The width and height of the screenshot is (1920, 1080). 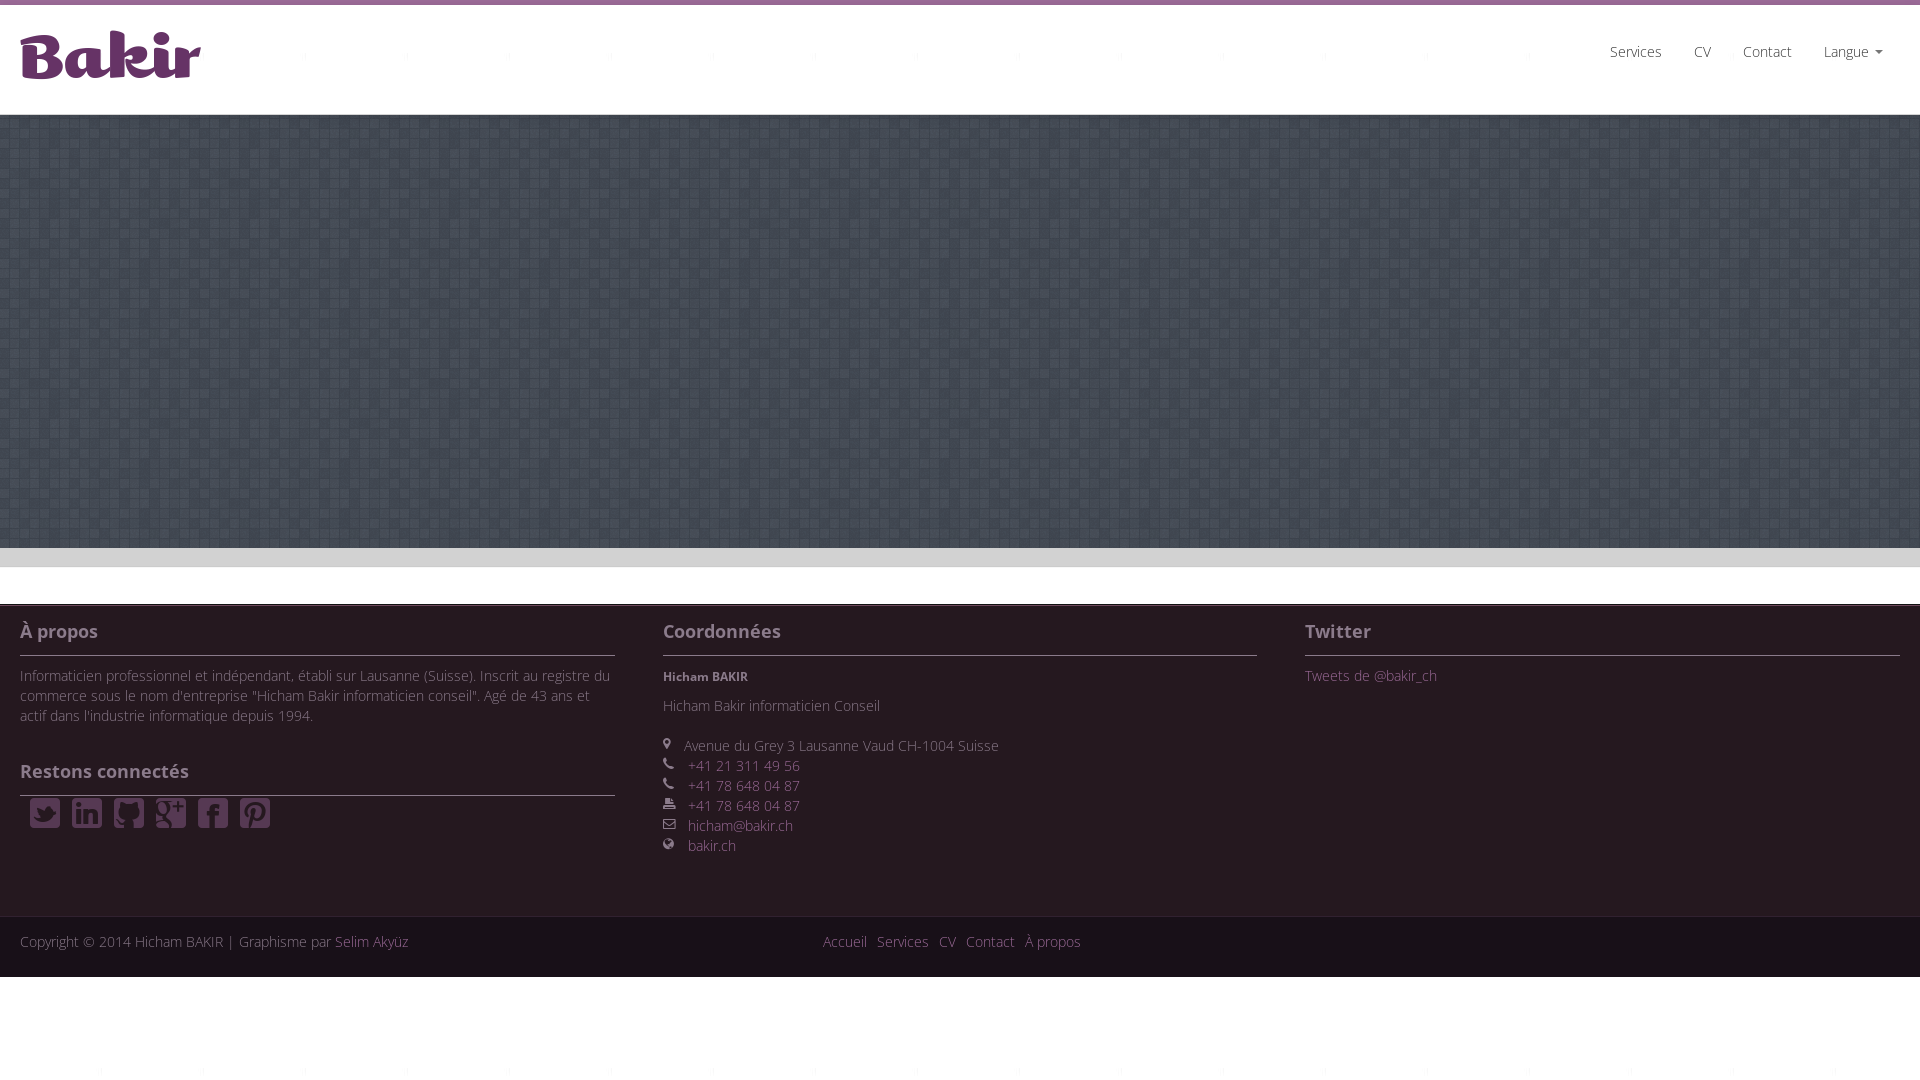 I want to click on Contact, so click(x=990, y=942).